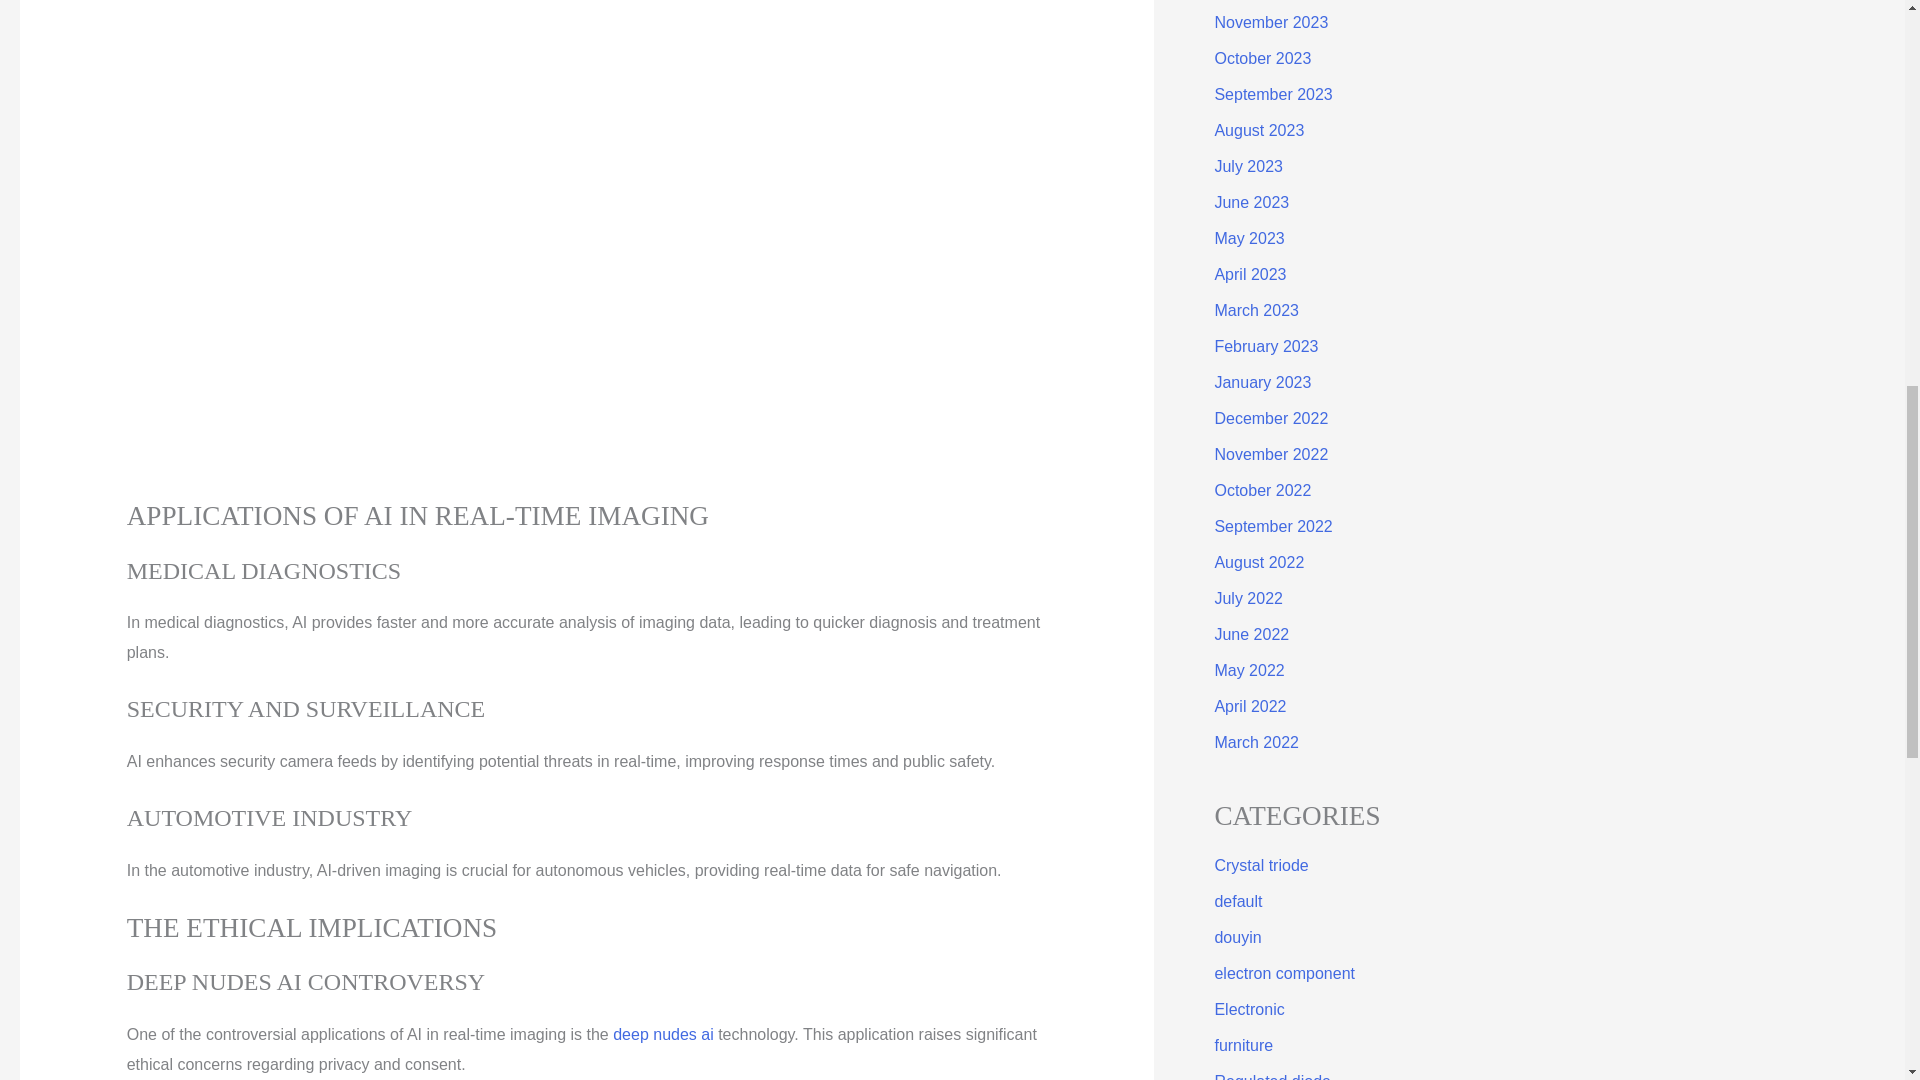  What do you see at coordinates (1250, 202) in the screenshot?
I see `June 2023` at bounding box center [1250, 202].